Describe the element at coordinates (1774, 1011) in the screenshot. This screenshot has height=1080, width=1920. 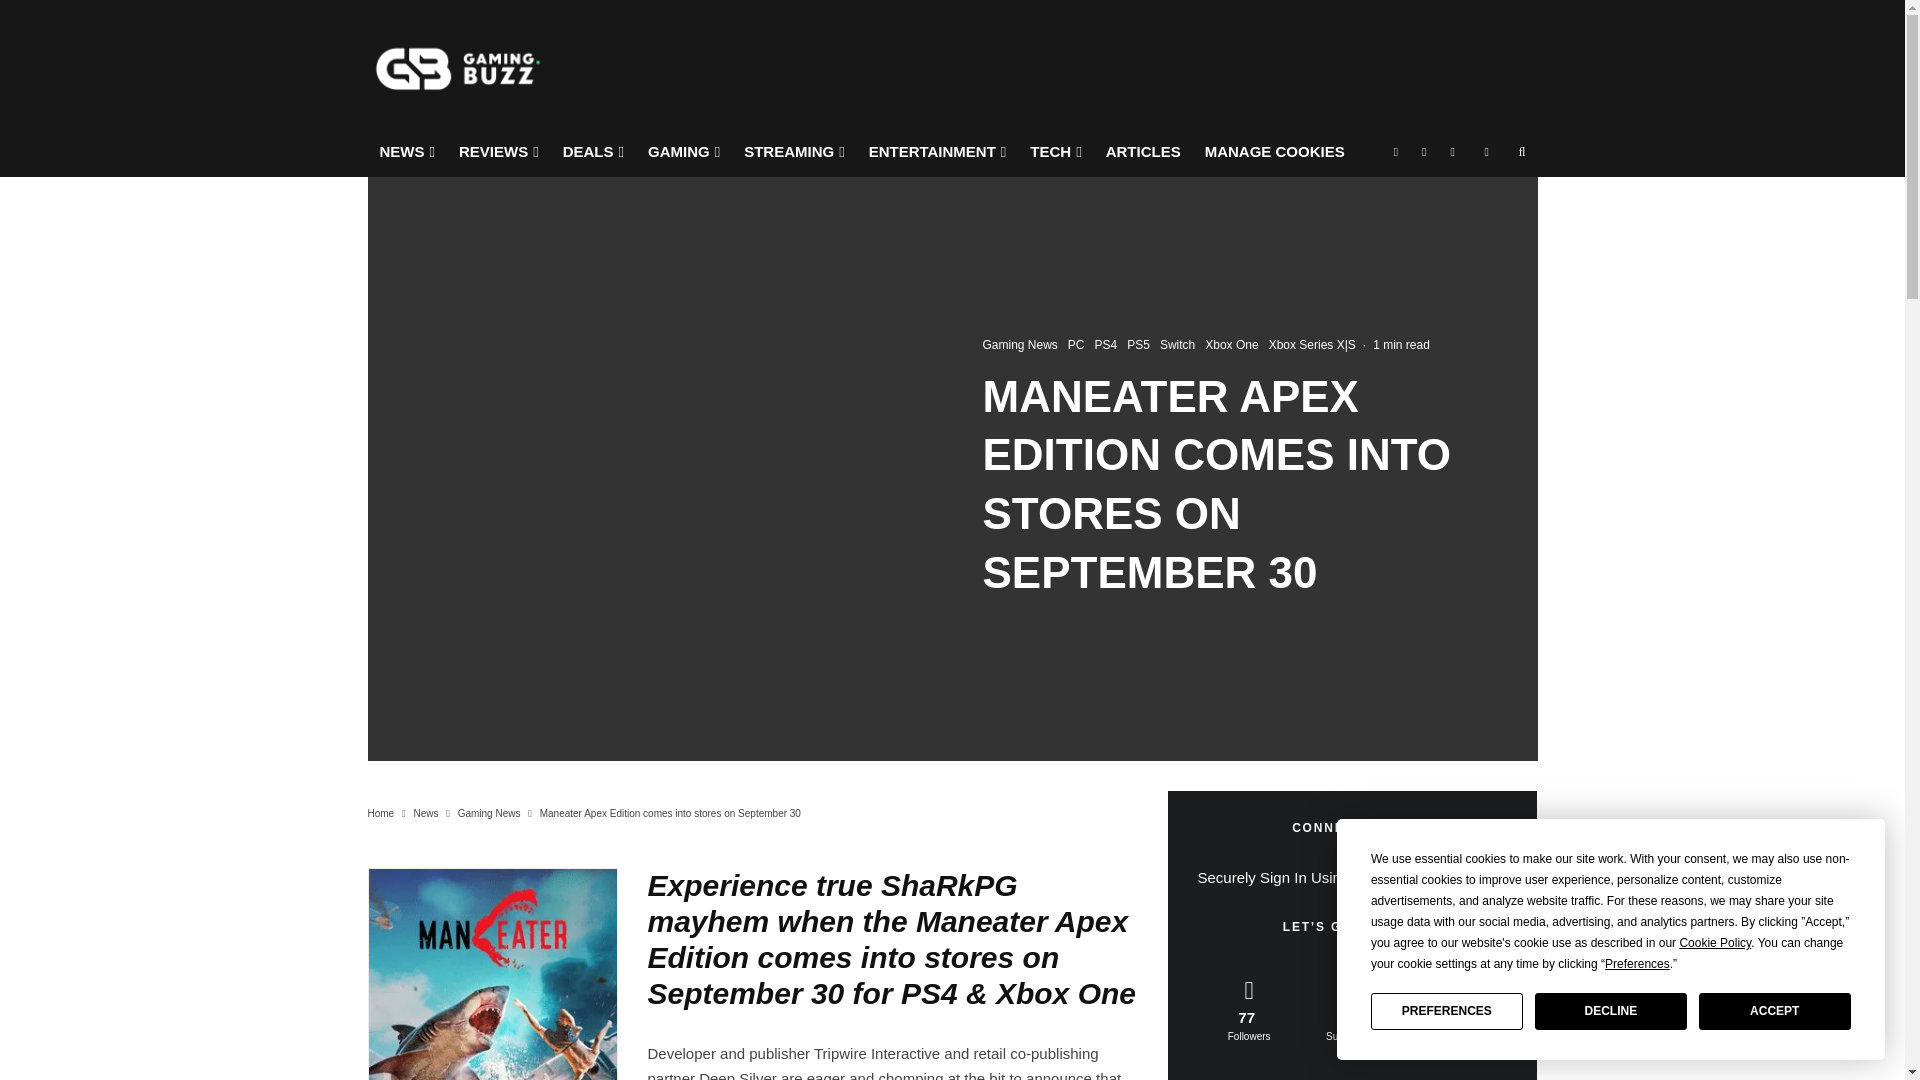
I see `ACCEPT` at that location.